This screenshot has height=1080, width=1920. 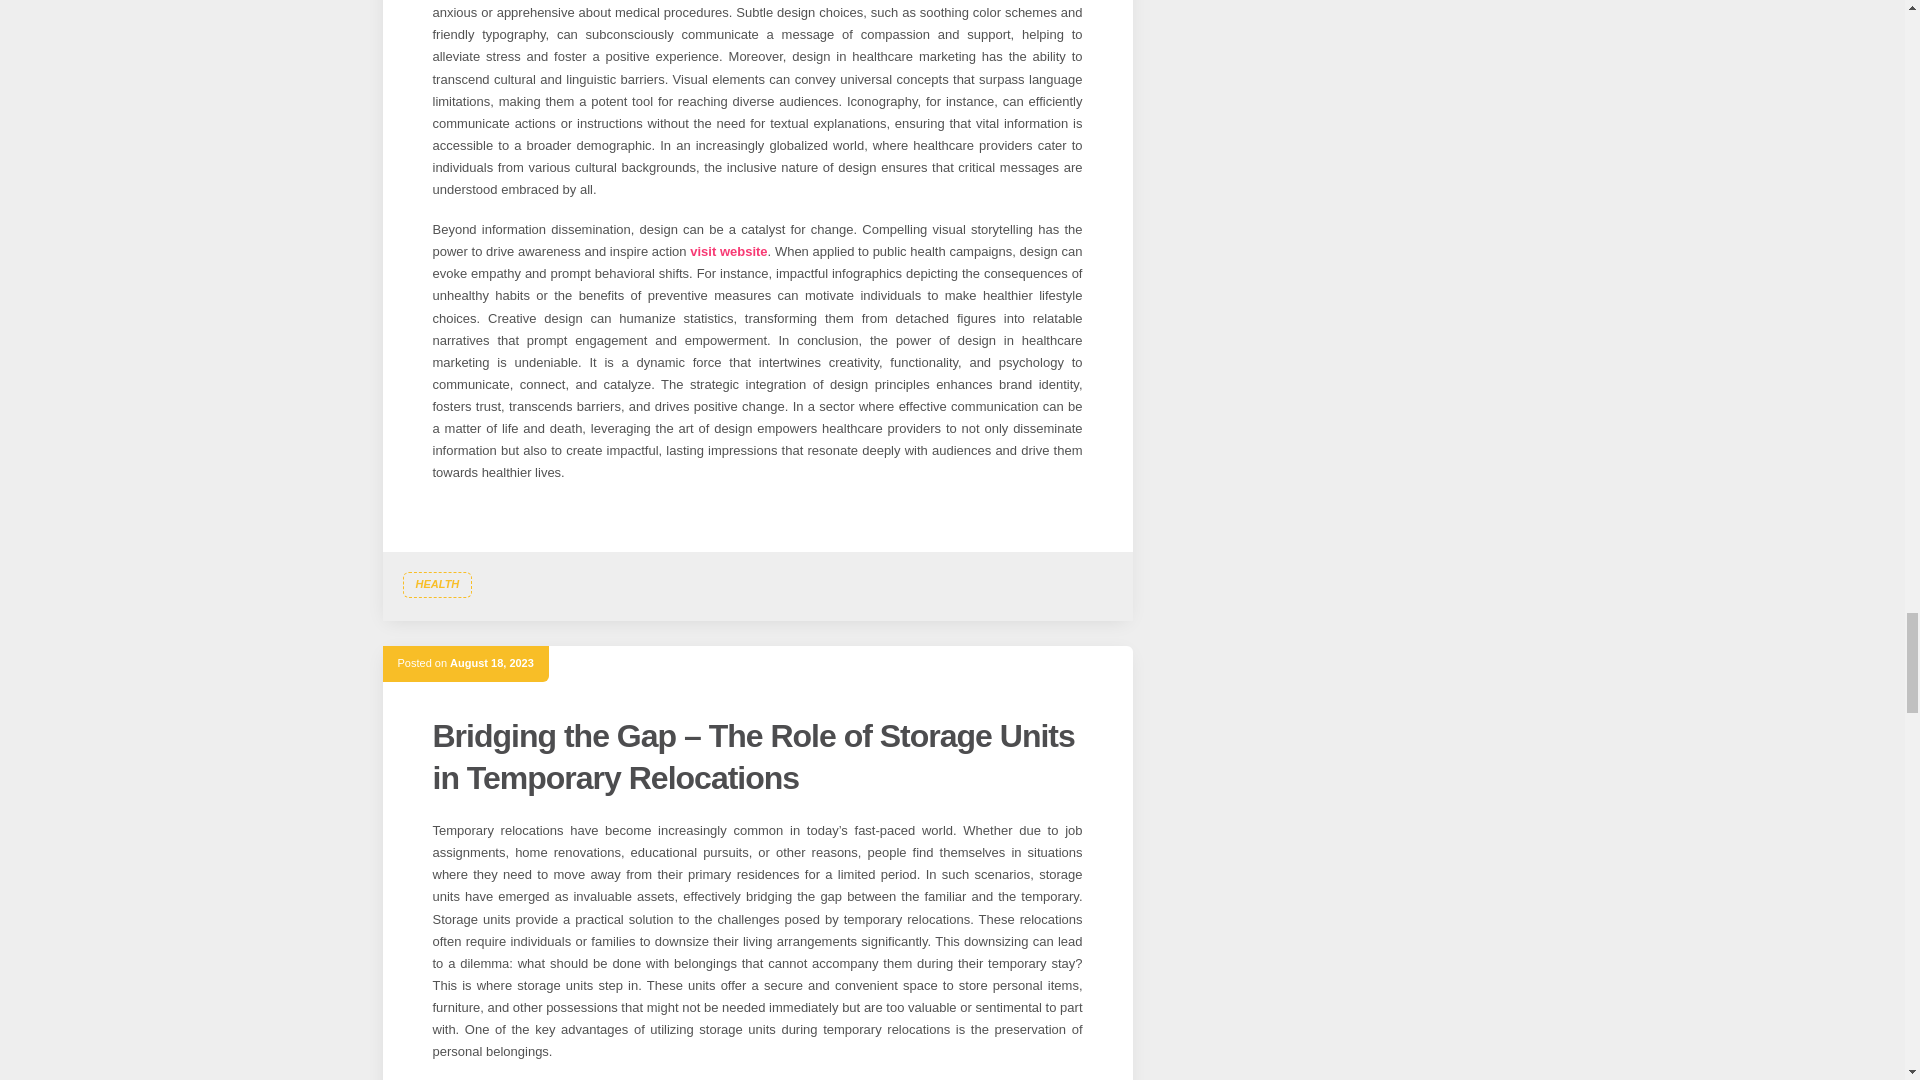 What do you see at coordinates (436, 585) in the screenshot?
I see `HEALTH` at bounding box center [436, 585].